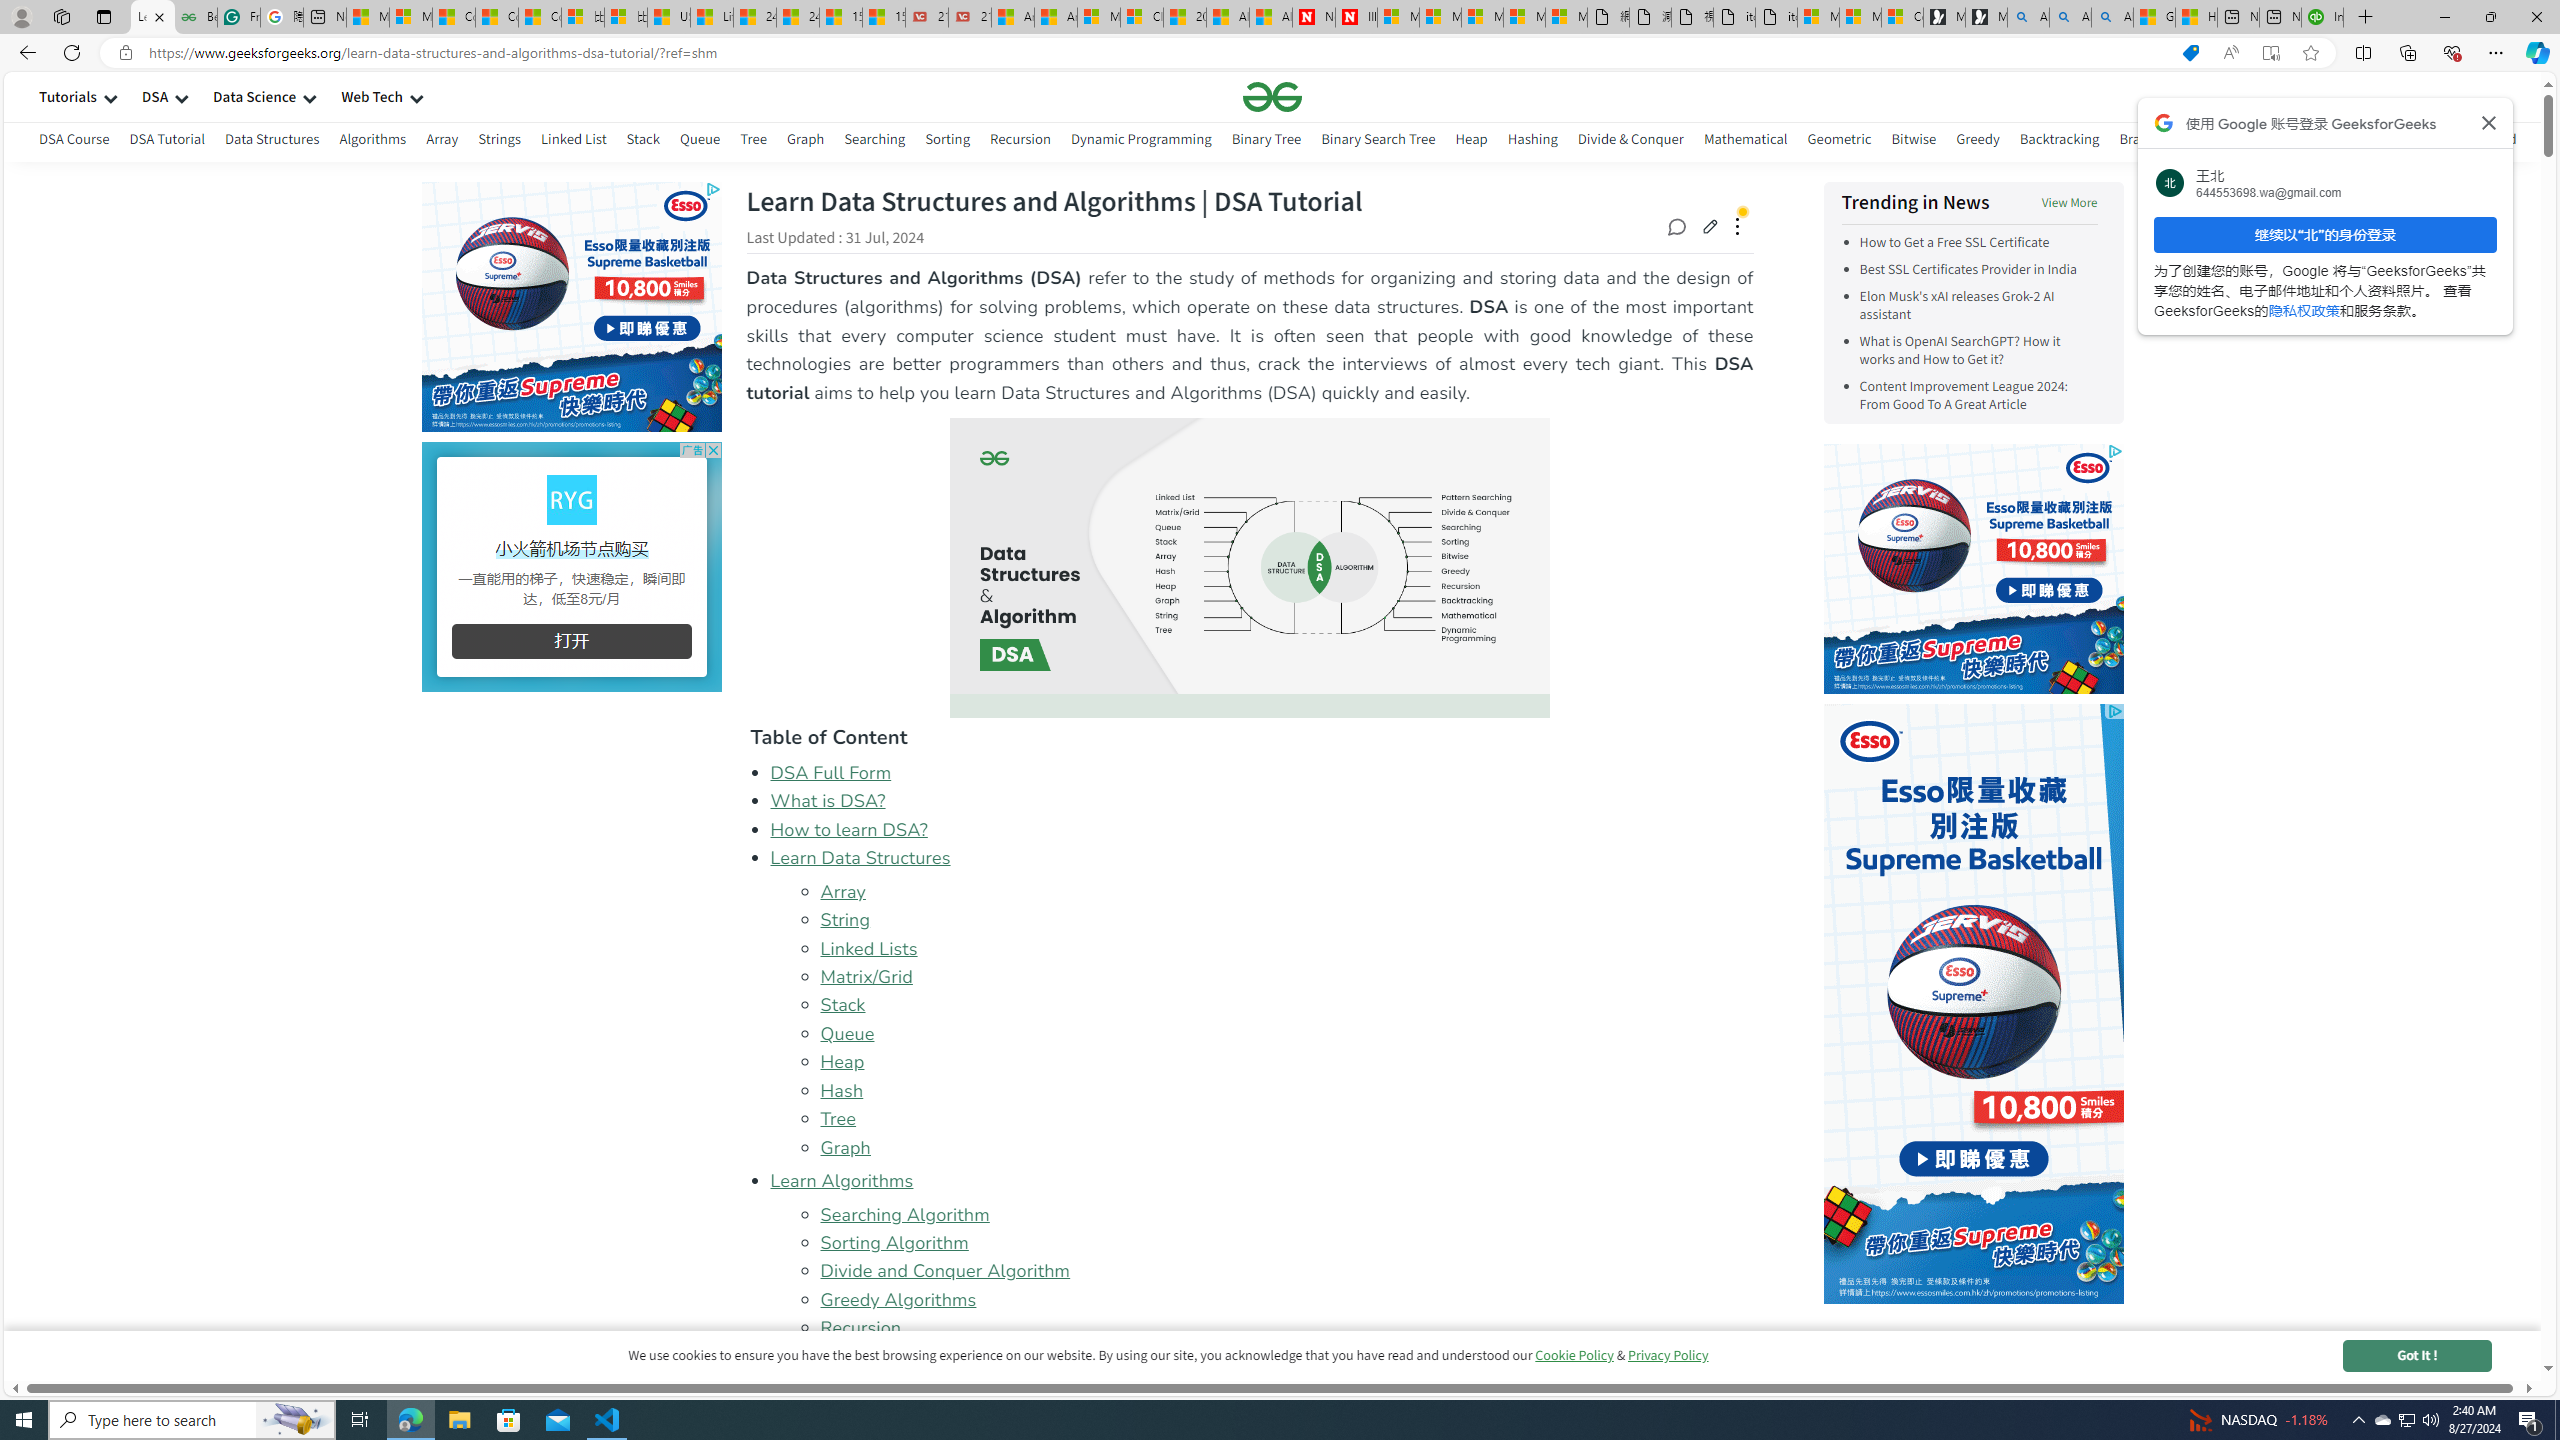  What do you see at coordinates (1286, 1004) in the screenshot?
I see `Stack` at bounding box center [1286, 1004].